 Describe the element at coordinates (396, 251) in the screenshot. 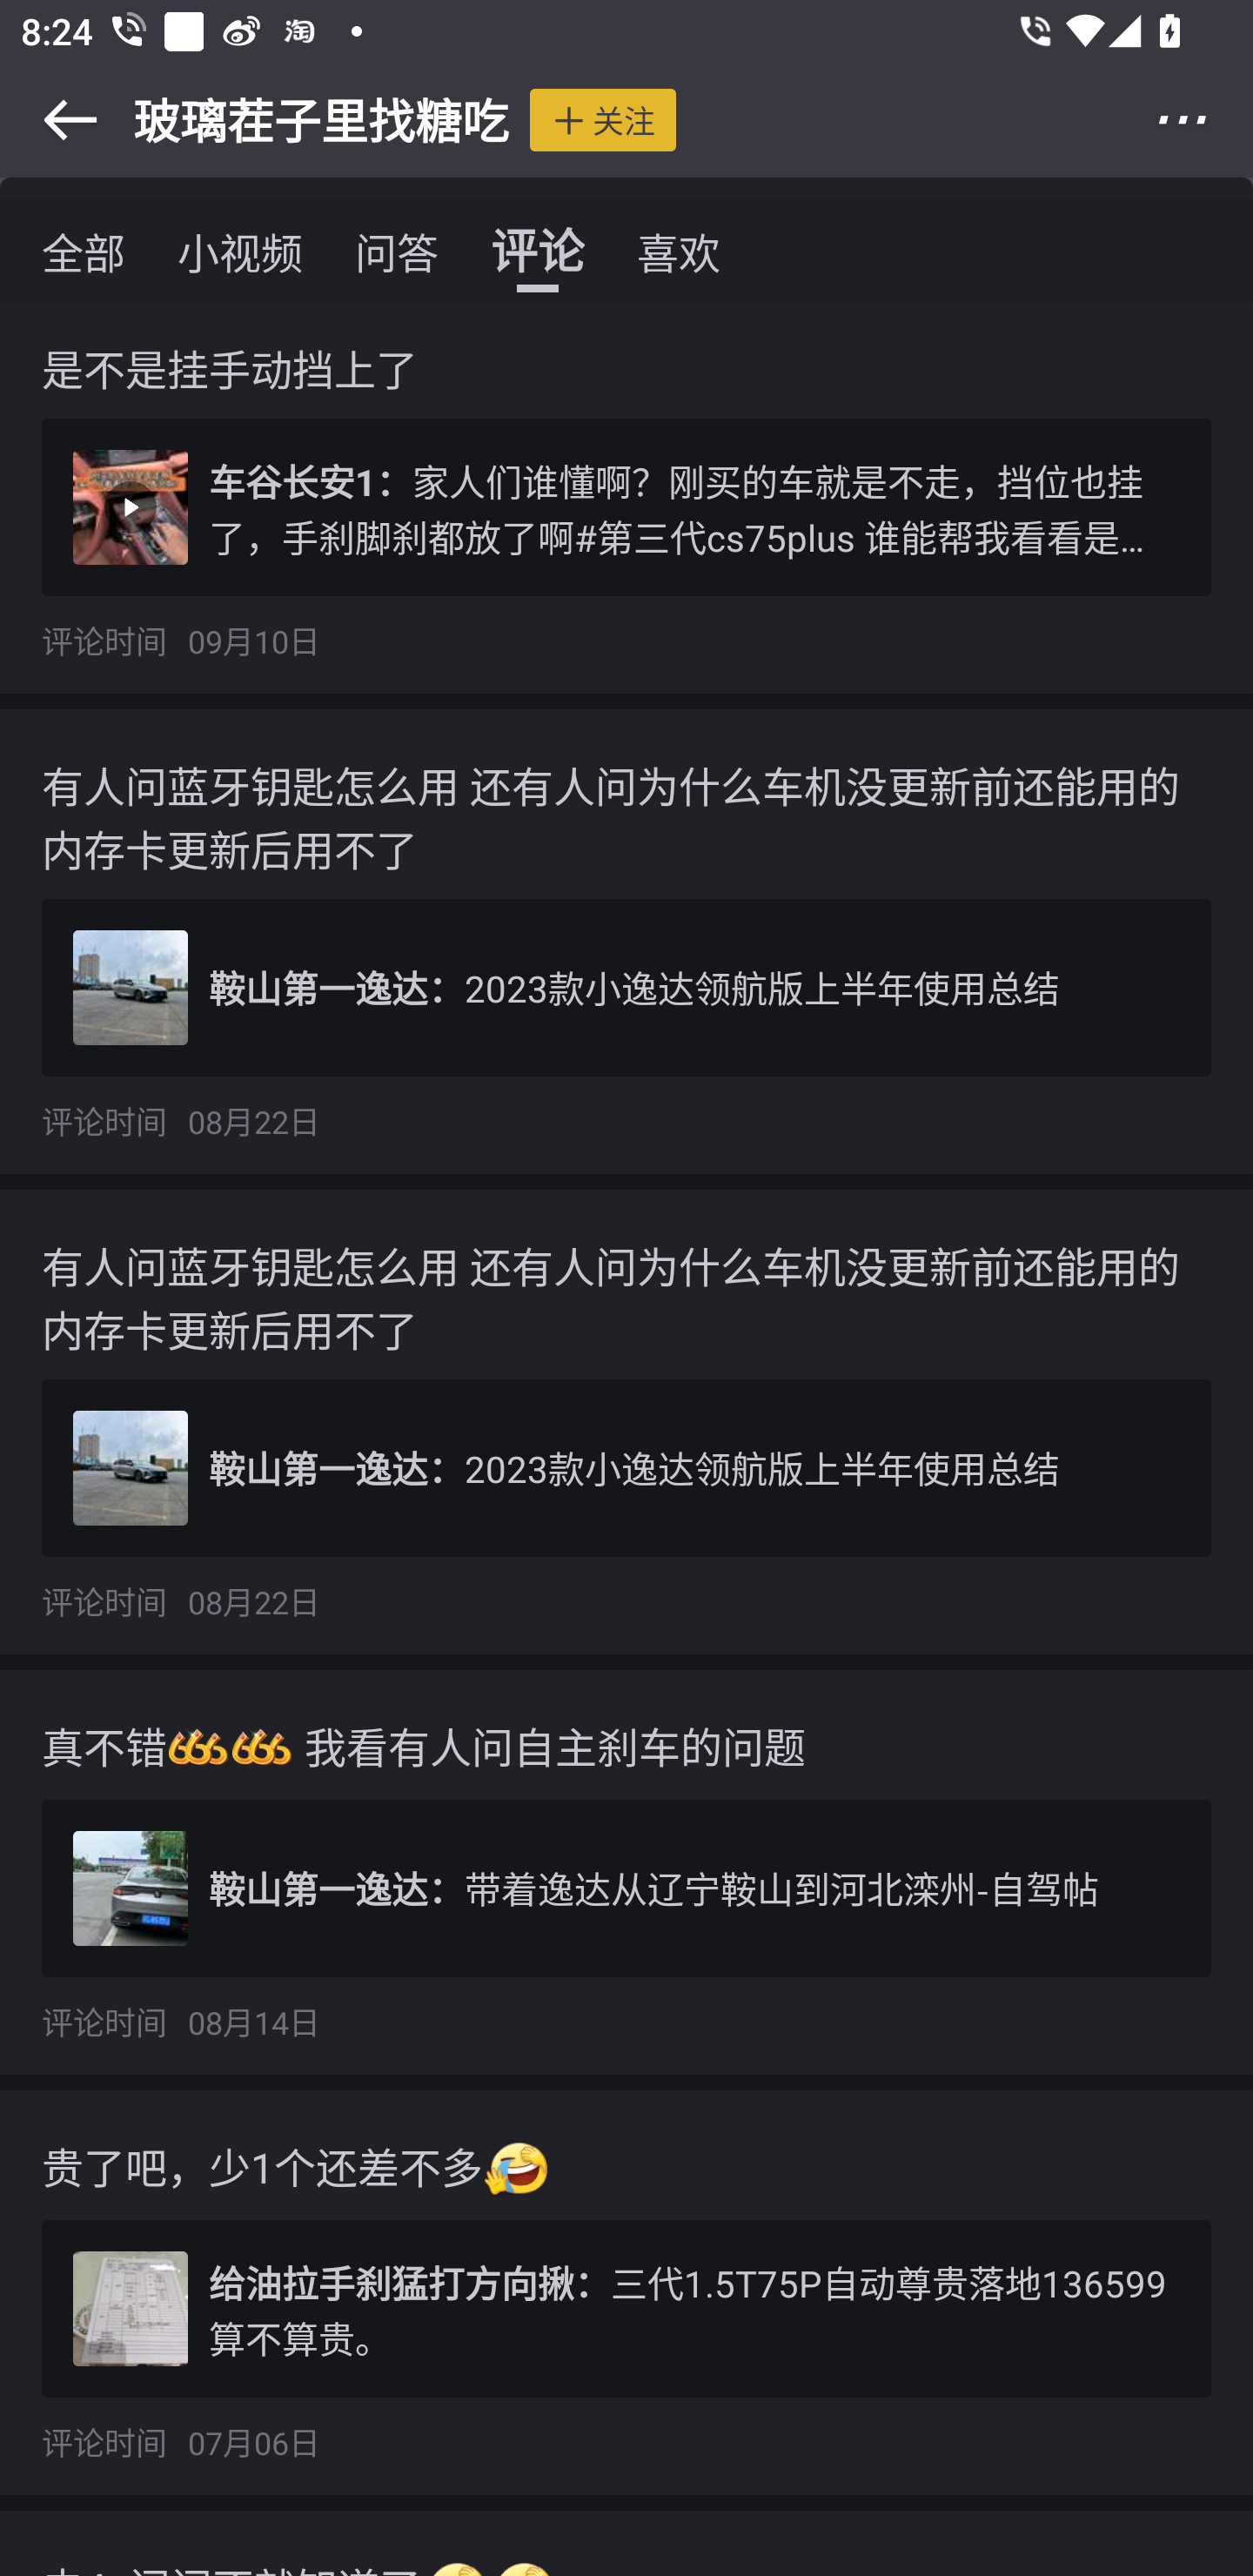

I see `问答` at that location.